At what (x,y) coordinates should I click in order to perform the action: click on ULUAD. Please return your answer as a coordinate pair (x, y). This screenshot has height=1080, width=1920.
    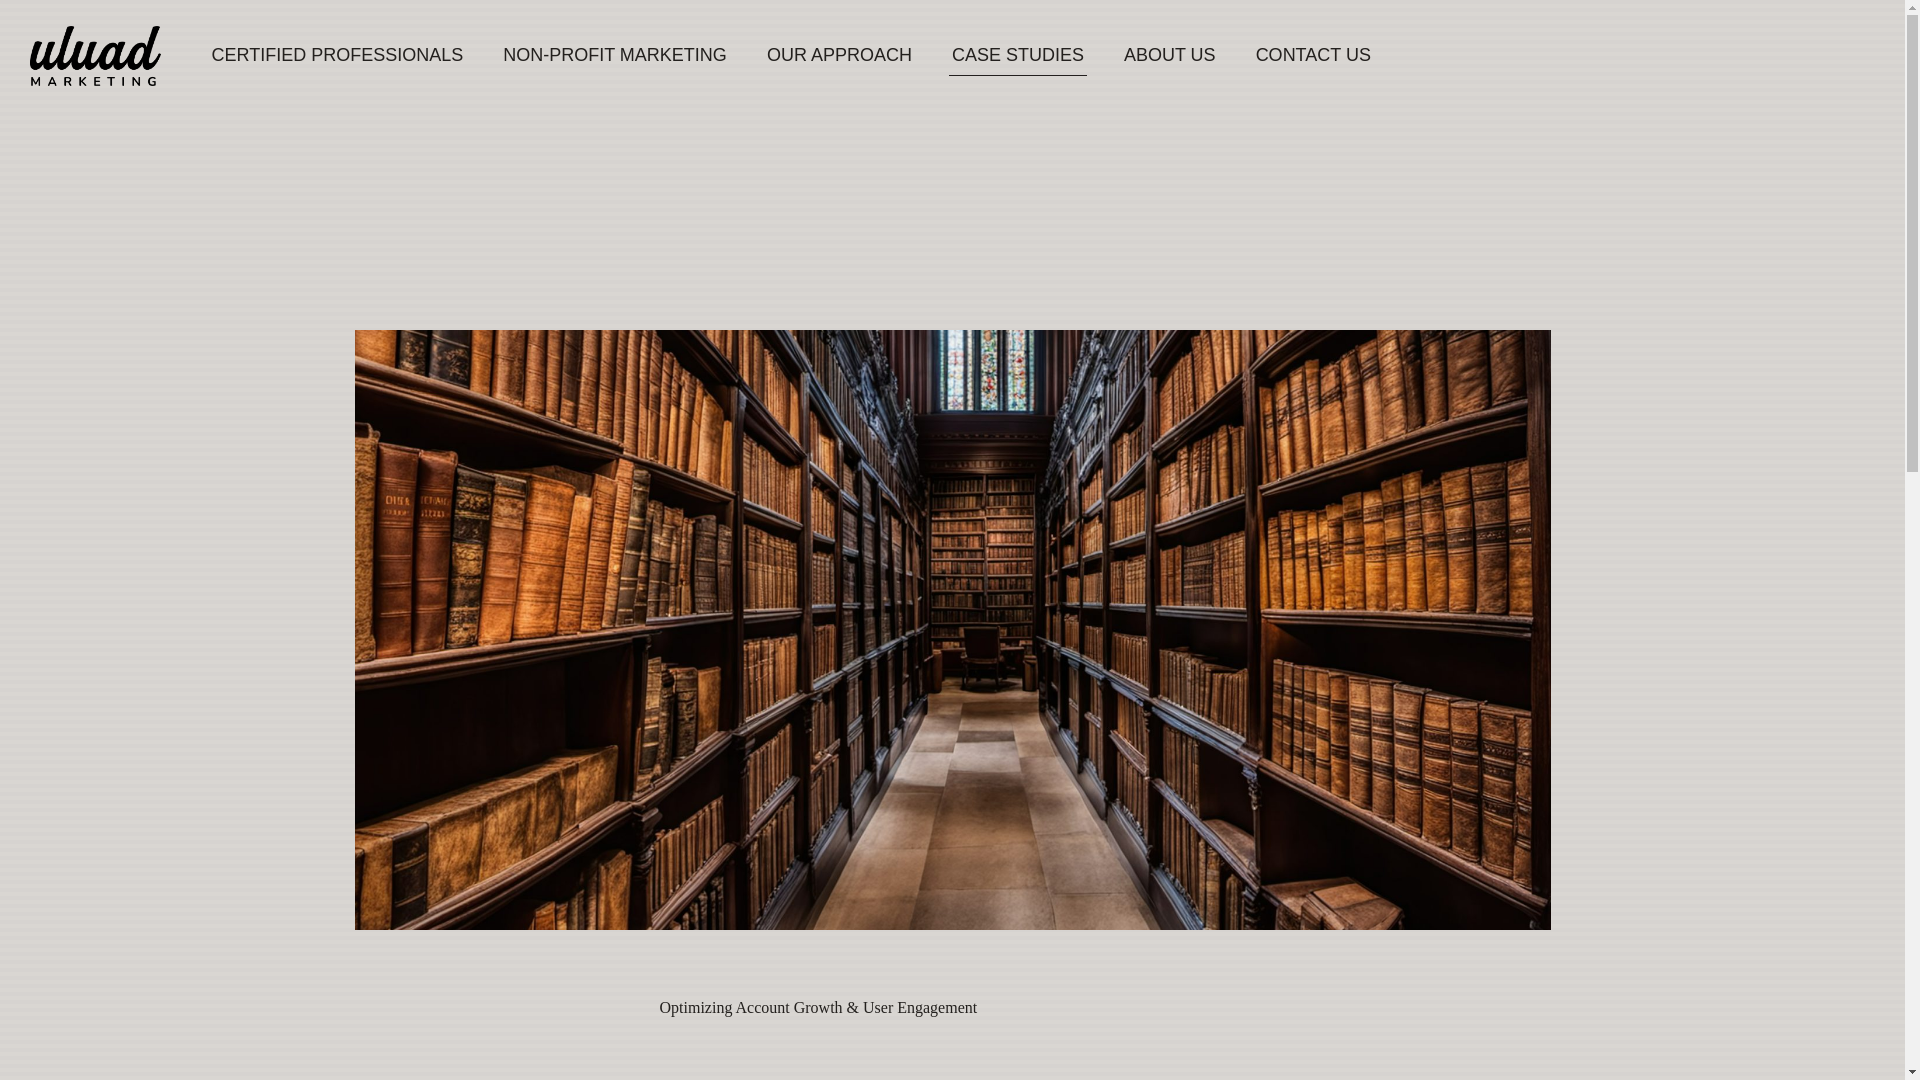
    Looking at the image, I should click on (96, 54).